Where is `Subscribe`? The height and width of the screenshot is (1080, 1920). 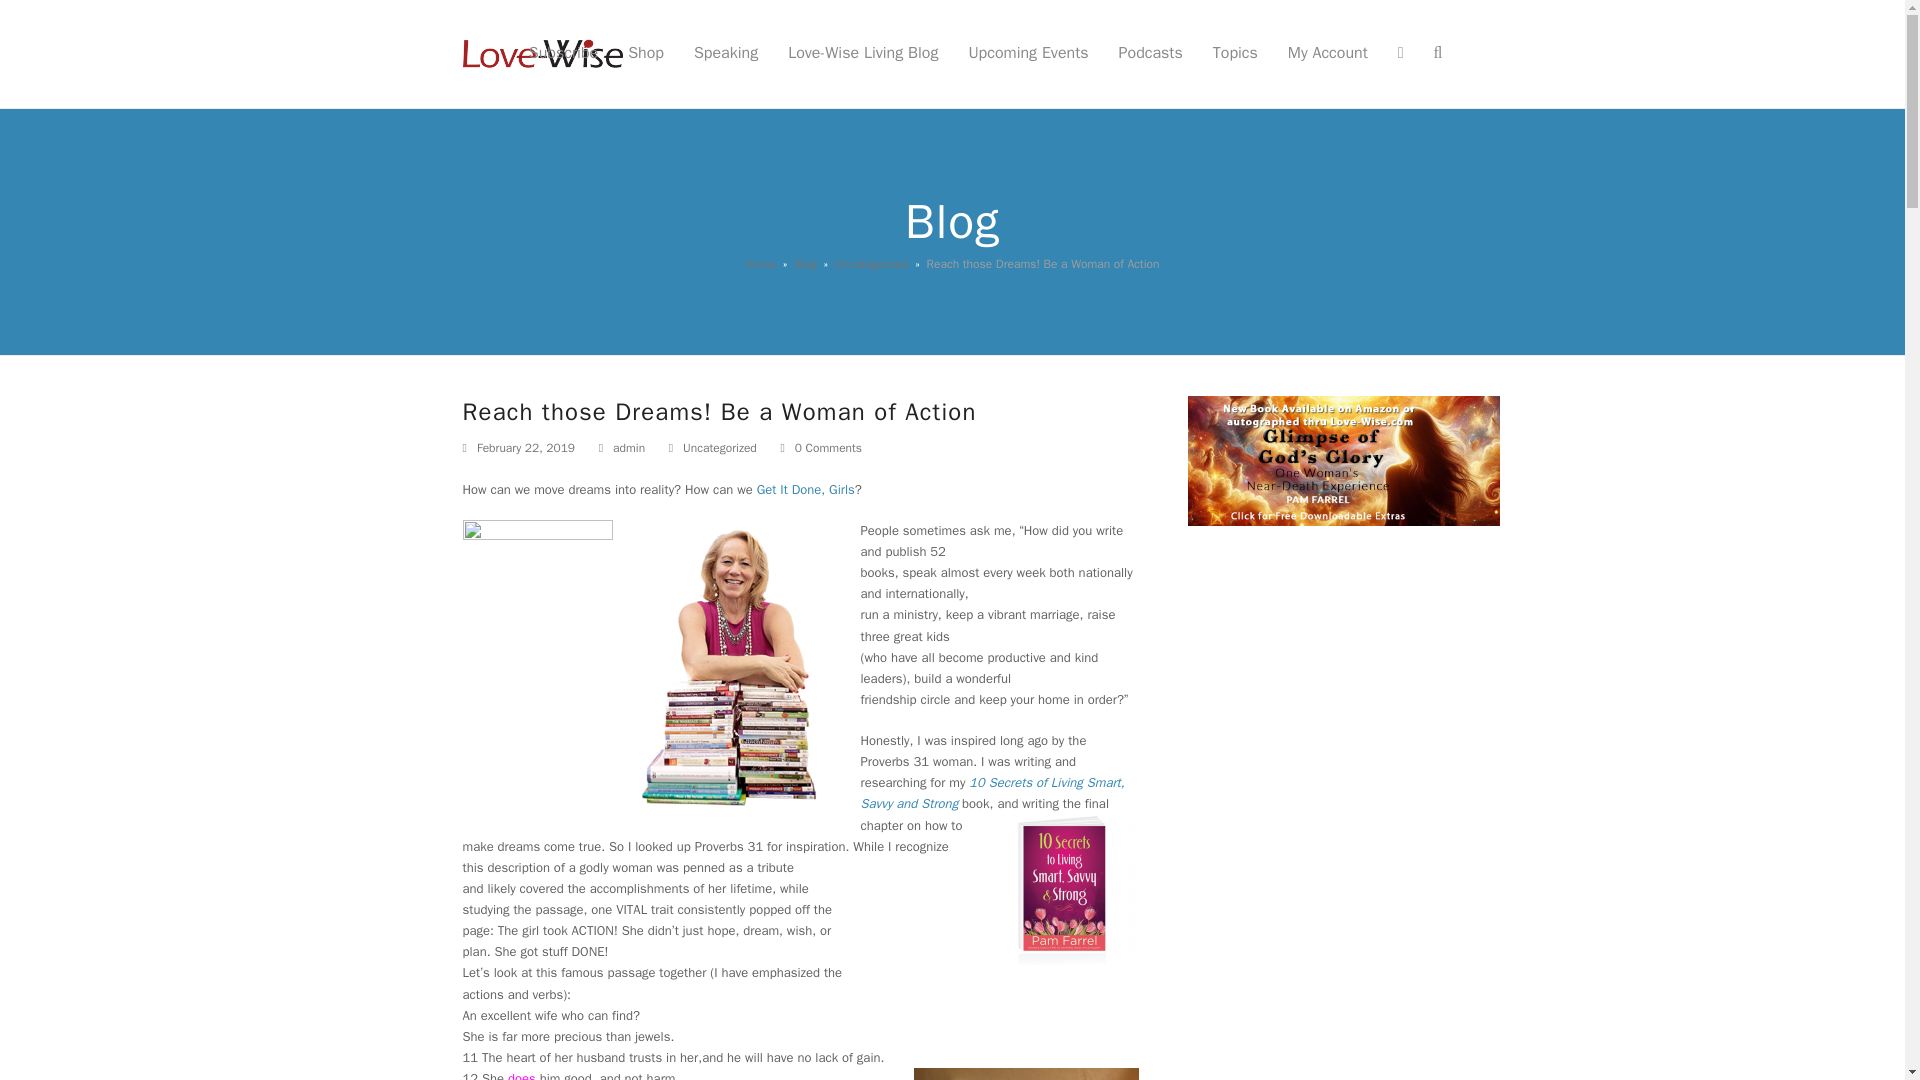 Subscribe is located at coordinates (563, 54).